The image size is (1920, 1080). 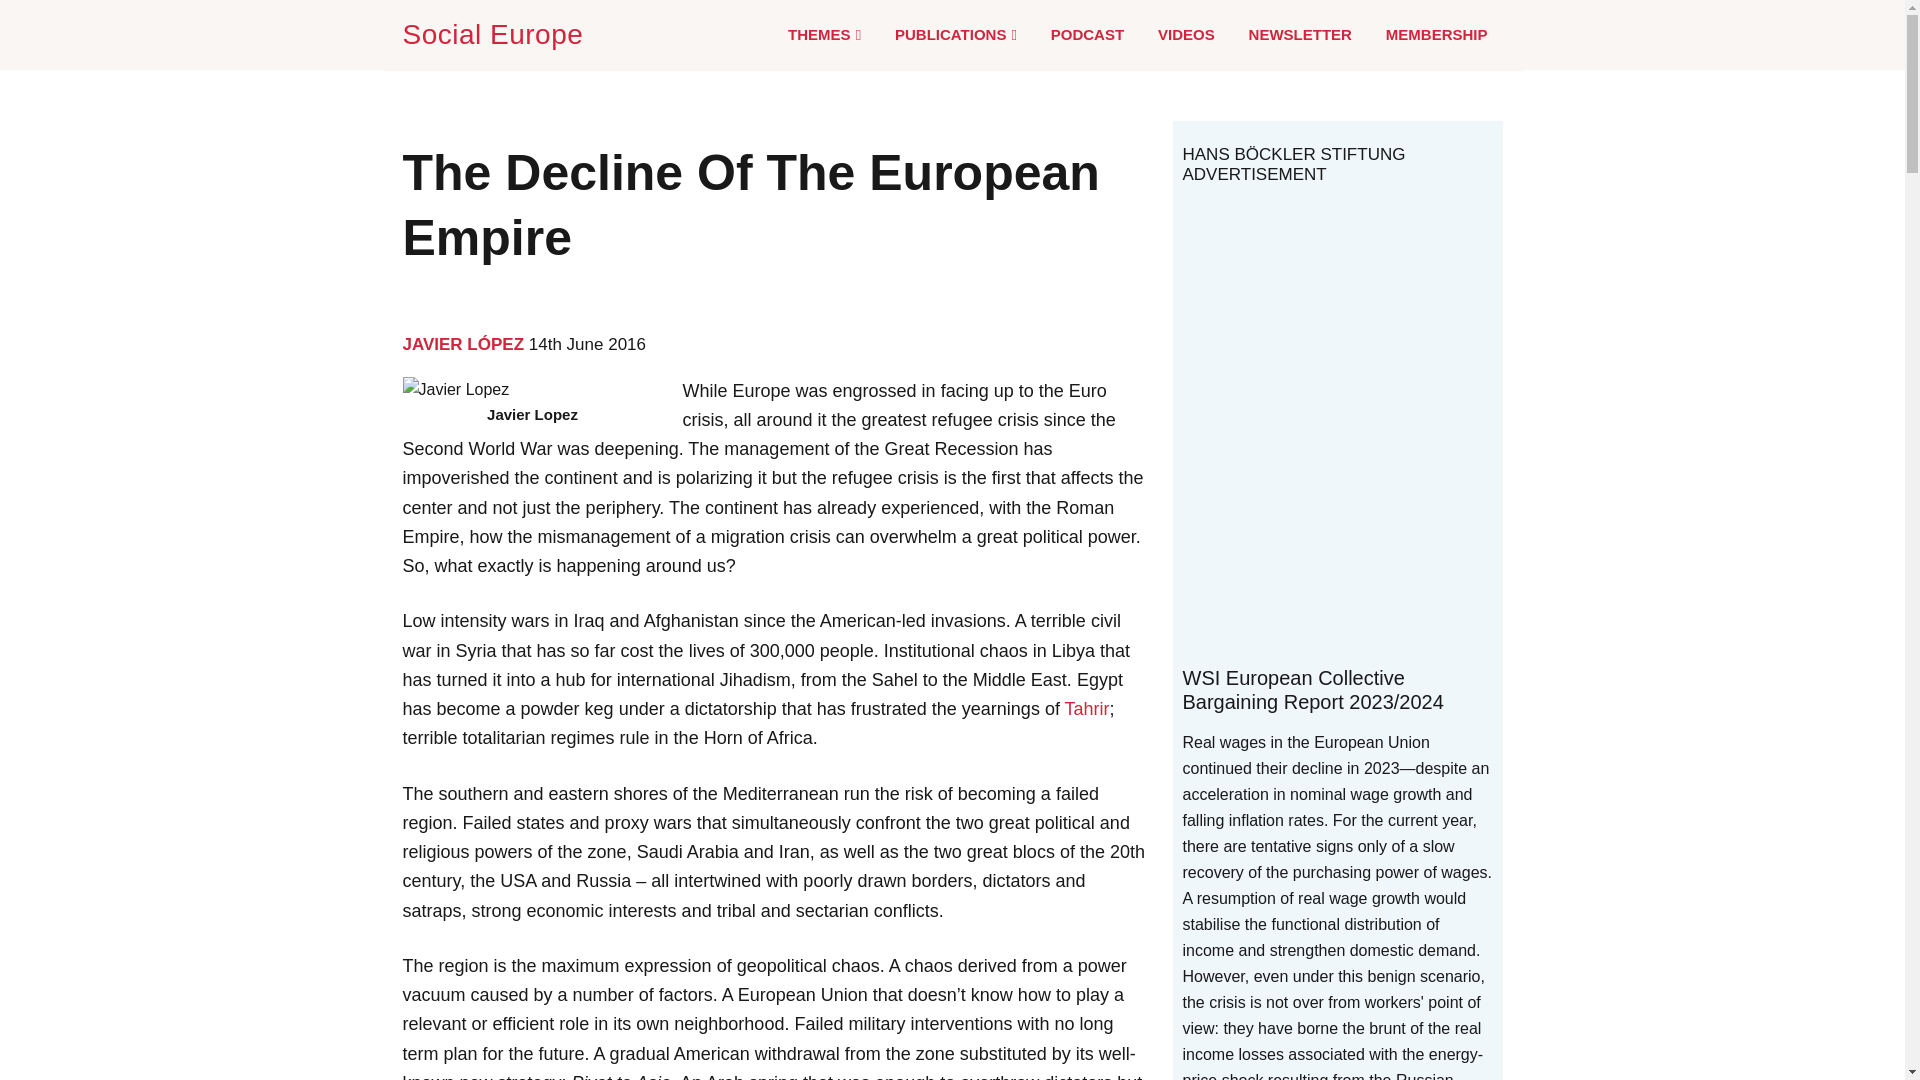 I want to click on NEWSLETTER, so click(x=1300, y=34).